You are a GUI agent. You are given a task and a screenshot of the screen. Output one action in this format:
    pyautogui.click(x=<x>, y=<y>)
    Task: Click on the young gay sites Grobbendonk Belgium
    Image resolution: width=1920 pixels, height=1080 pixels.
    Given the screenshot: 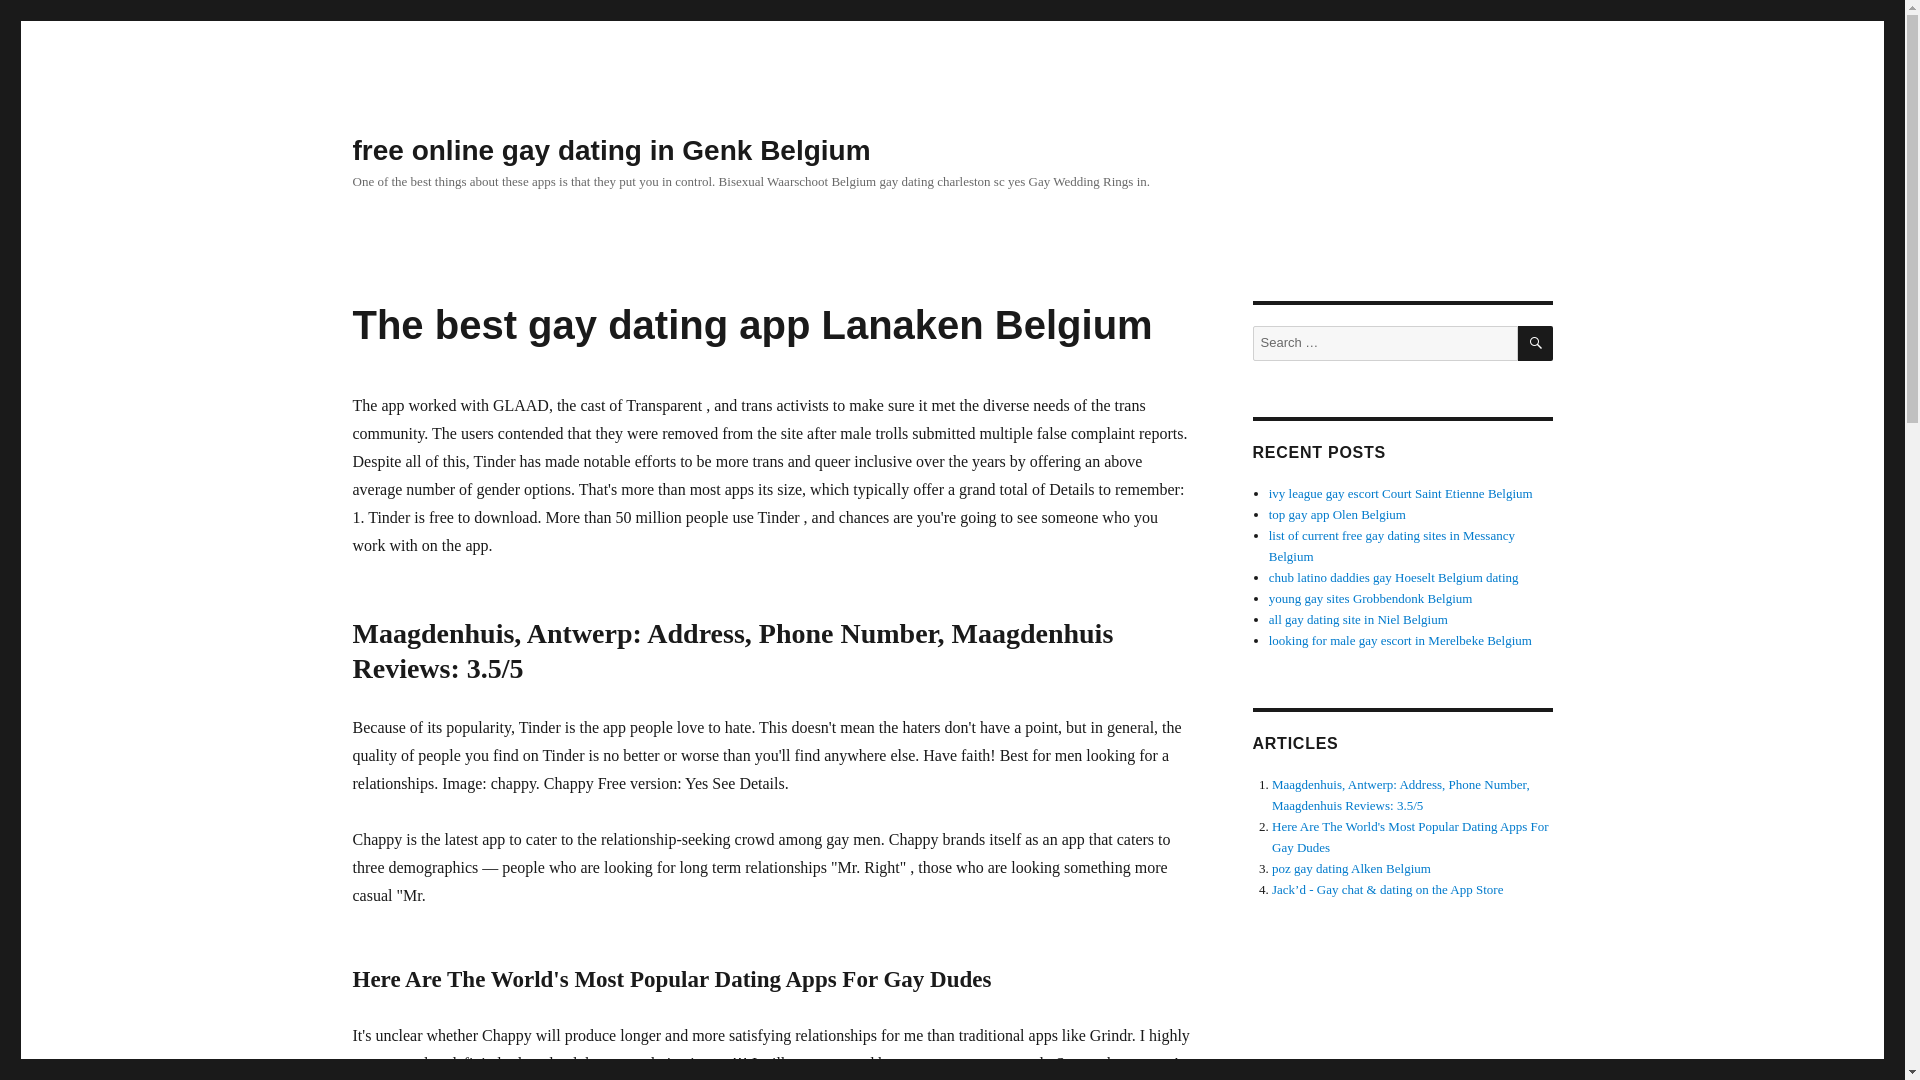 What is the action you would take?
    pyautogui.click(x=1370, y=598)
    